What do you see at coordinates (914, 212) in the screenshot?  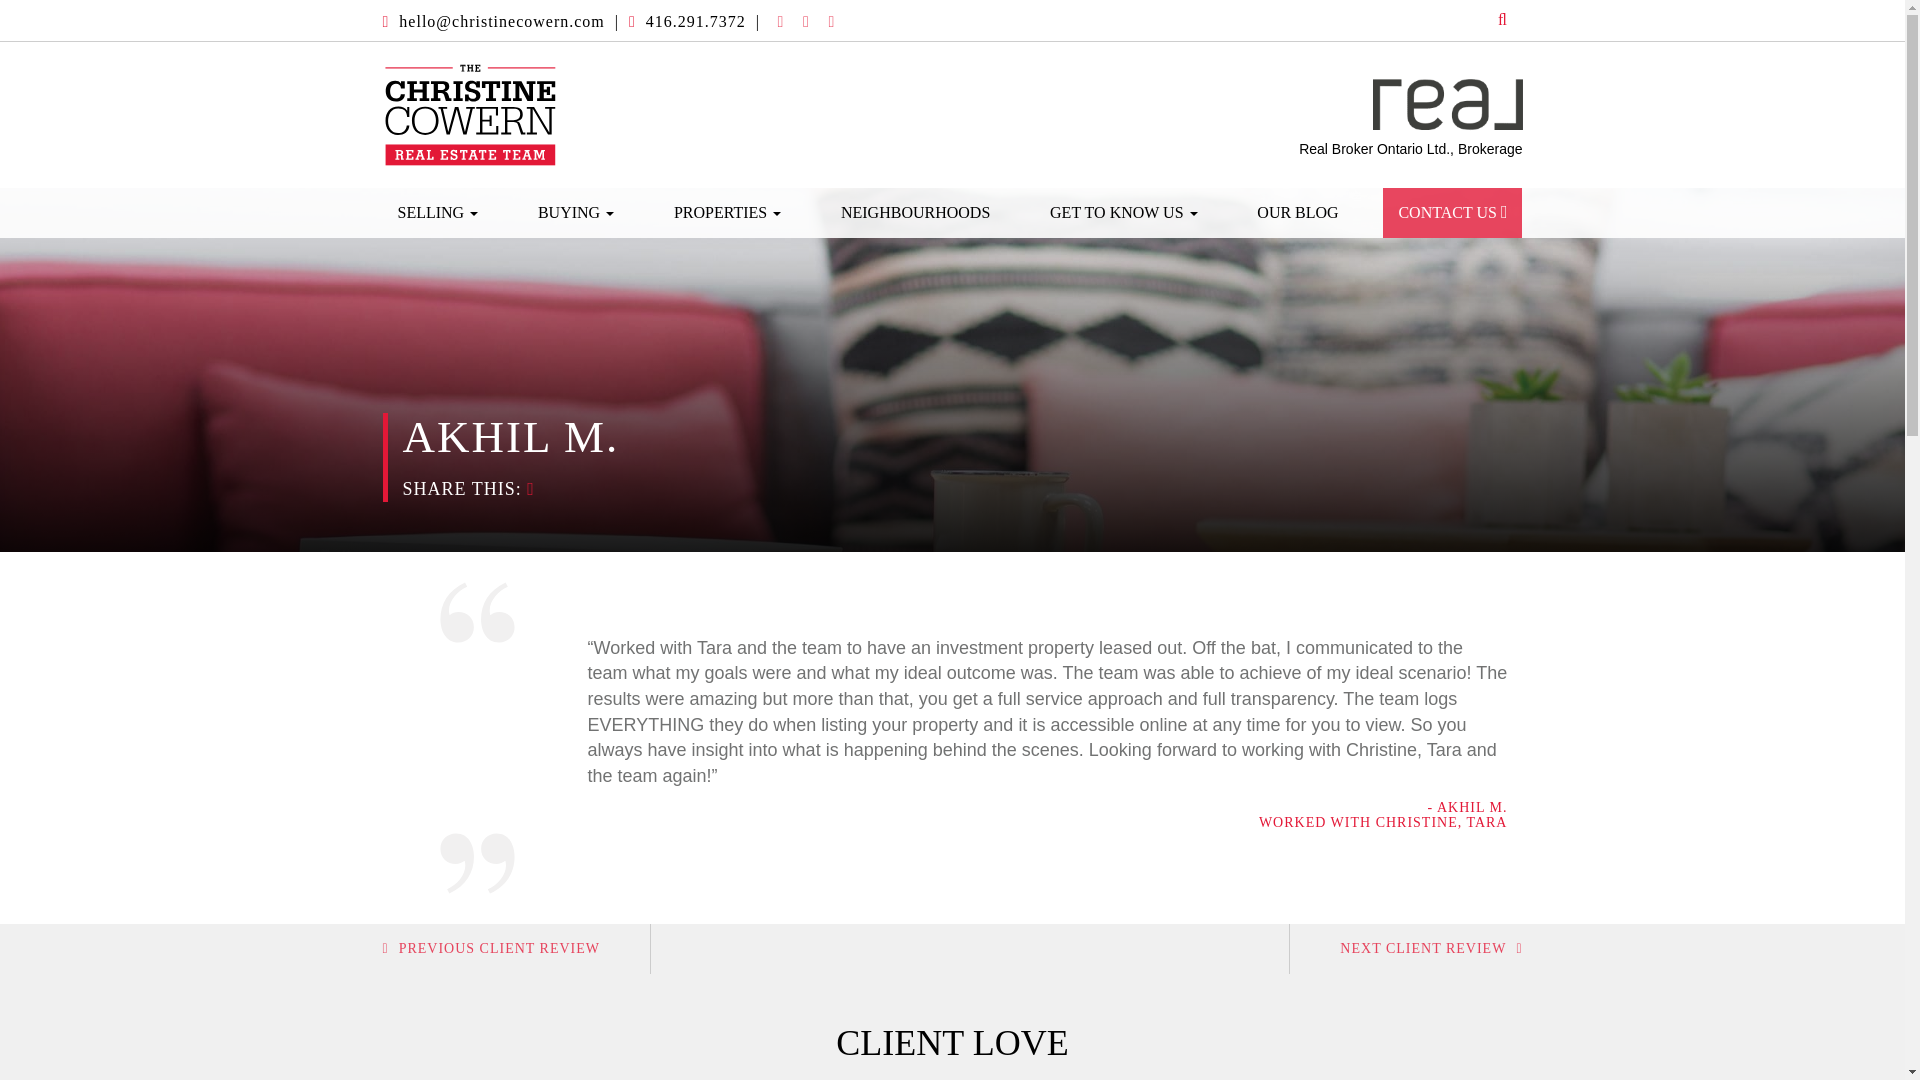 I see `NEIGHBOURHOODS` at bounding box center [914, 212].